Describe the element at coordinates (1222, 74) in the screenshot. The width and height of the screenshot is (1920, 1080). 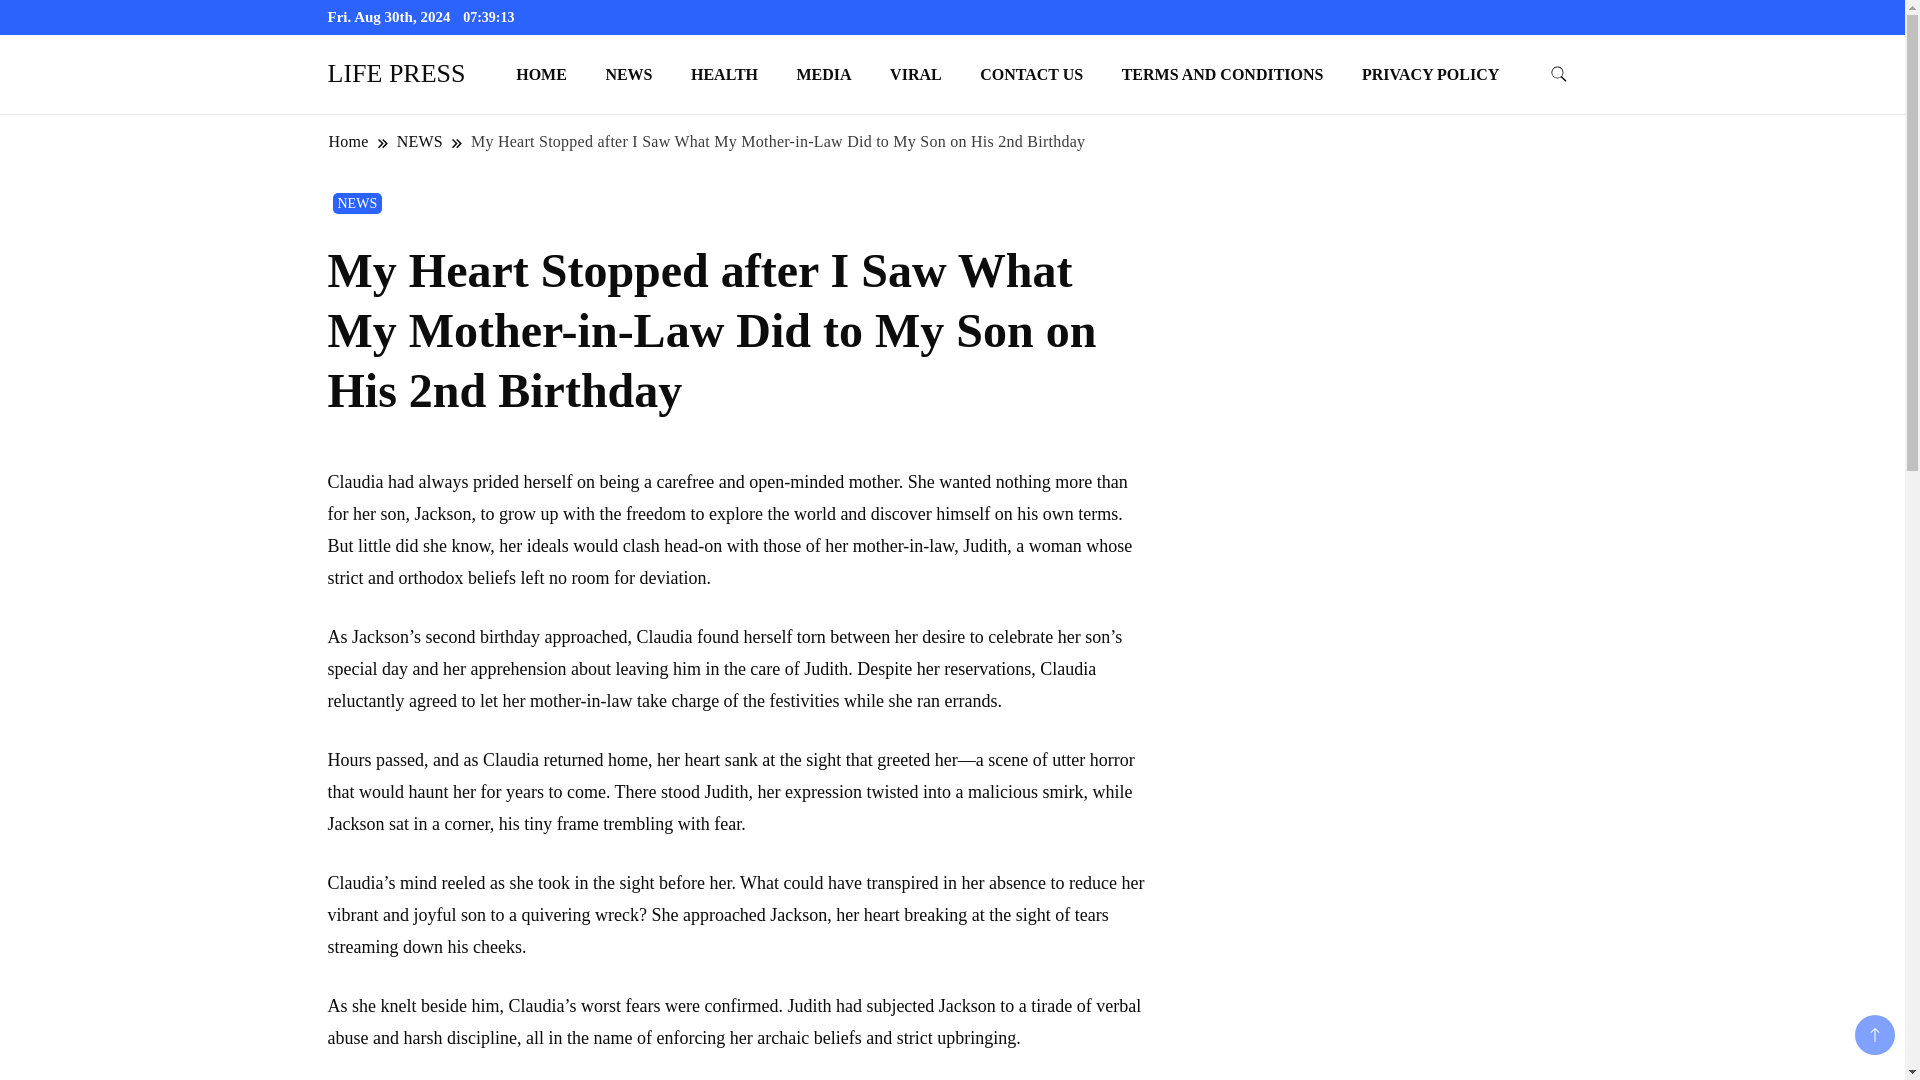
I see `TERMS AND CONDITIONS` at that location.